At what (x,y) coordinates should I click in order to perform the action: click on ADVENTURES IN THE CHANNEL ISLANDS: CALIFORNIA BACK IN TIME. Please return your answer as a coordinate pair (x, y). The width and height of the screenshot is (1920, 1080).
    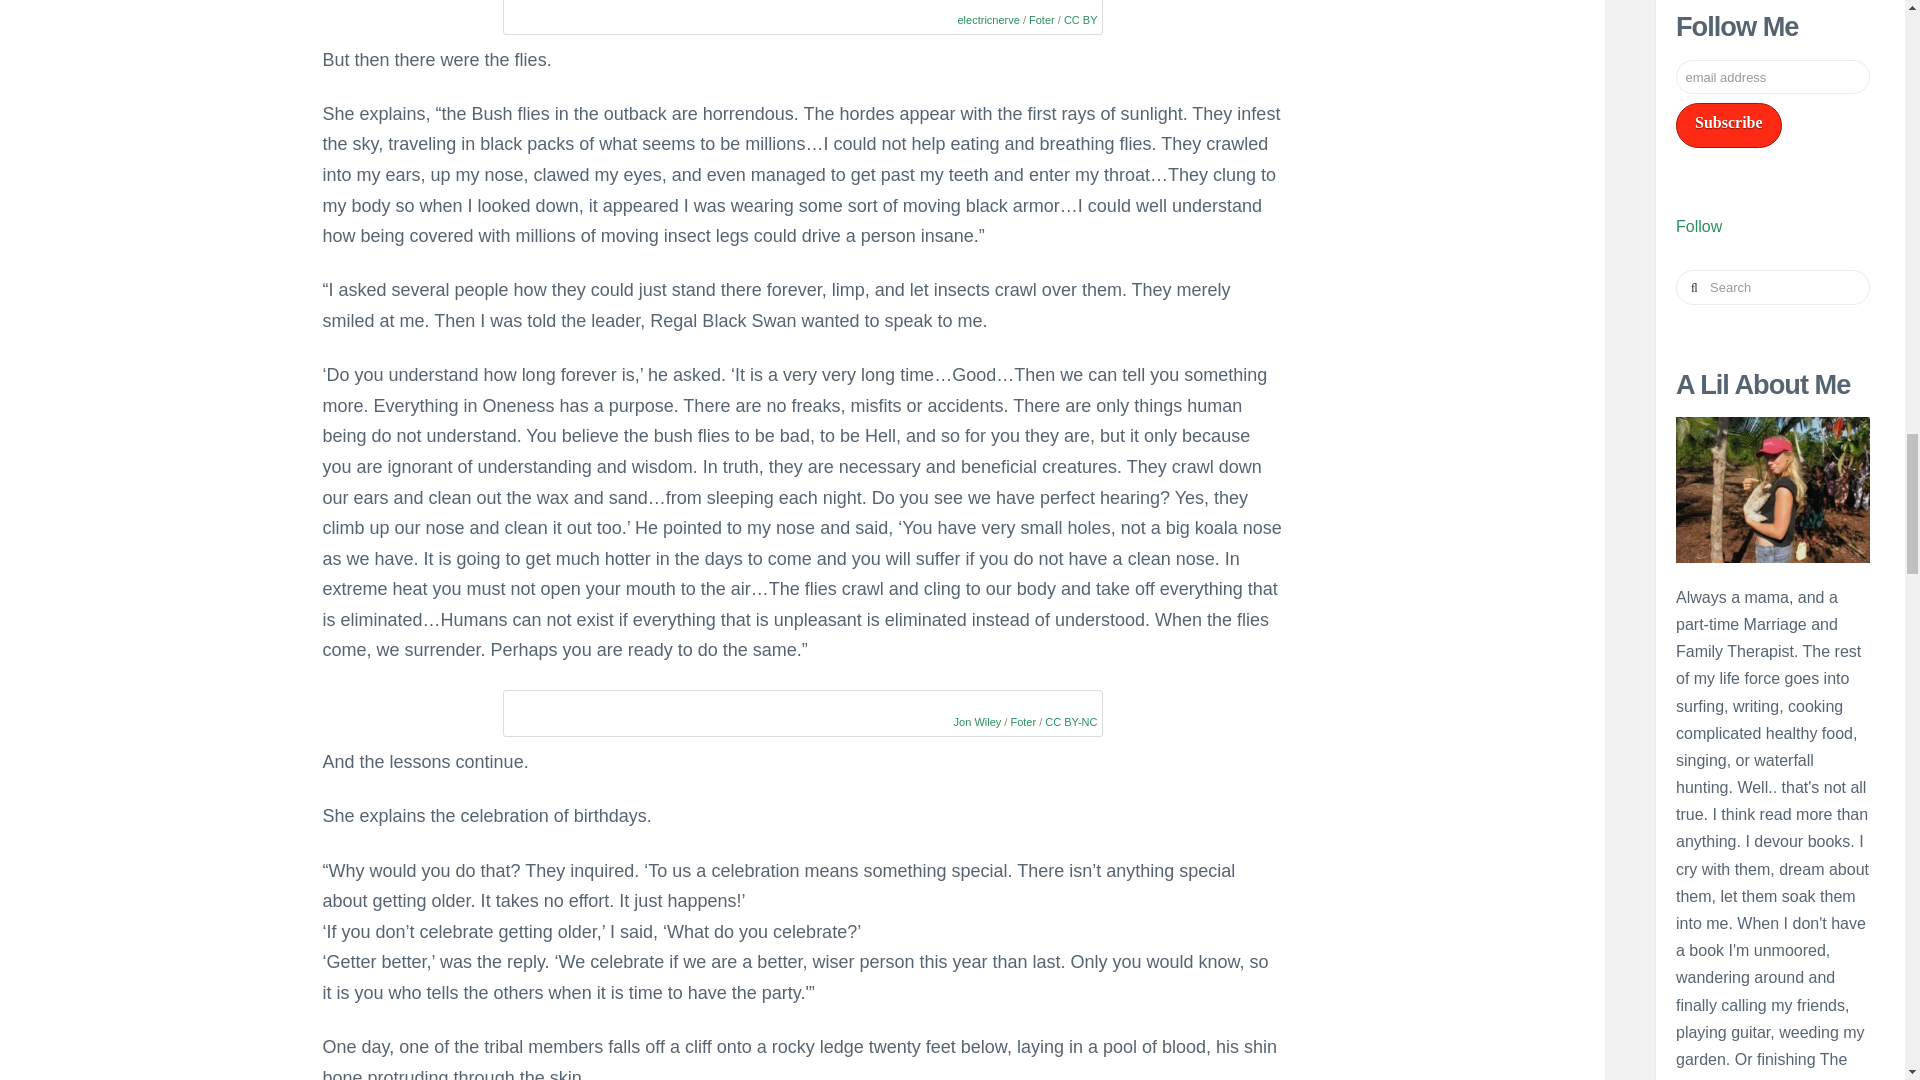
    Looking at the image, I should click on (1772, 1078).